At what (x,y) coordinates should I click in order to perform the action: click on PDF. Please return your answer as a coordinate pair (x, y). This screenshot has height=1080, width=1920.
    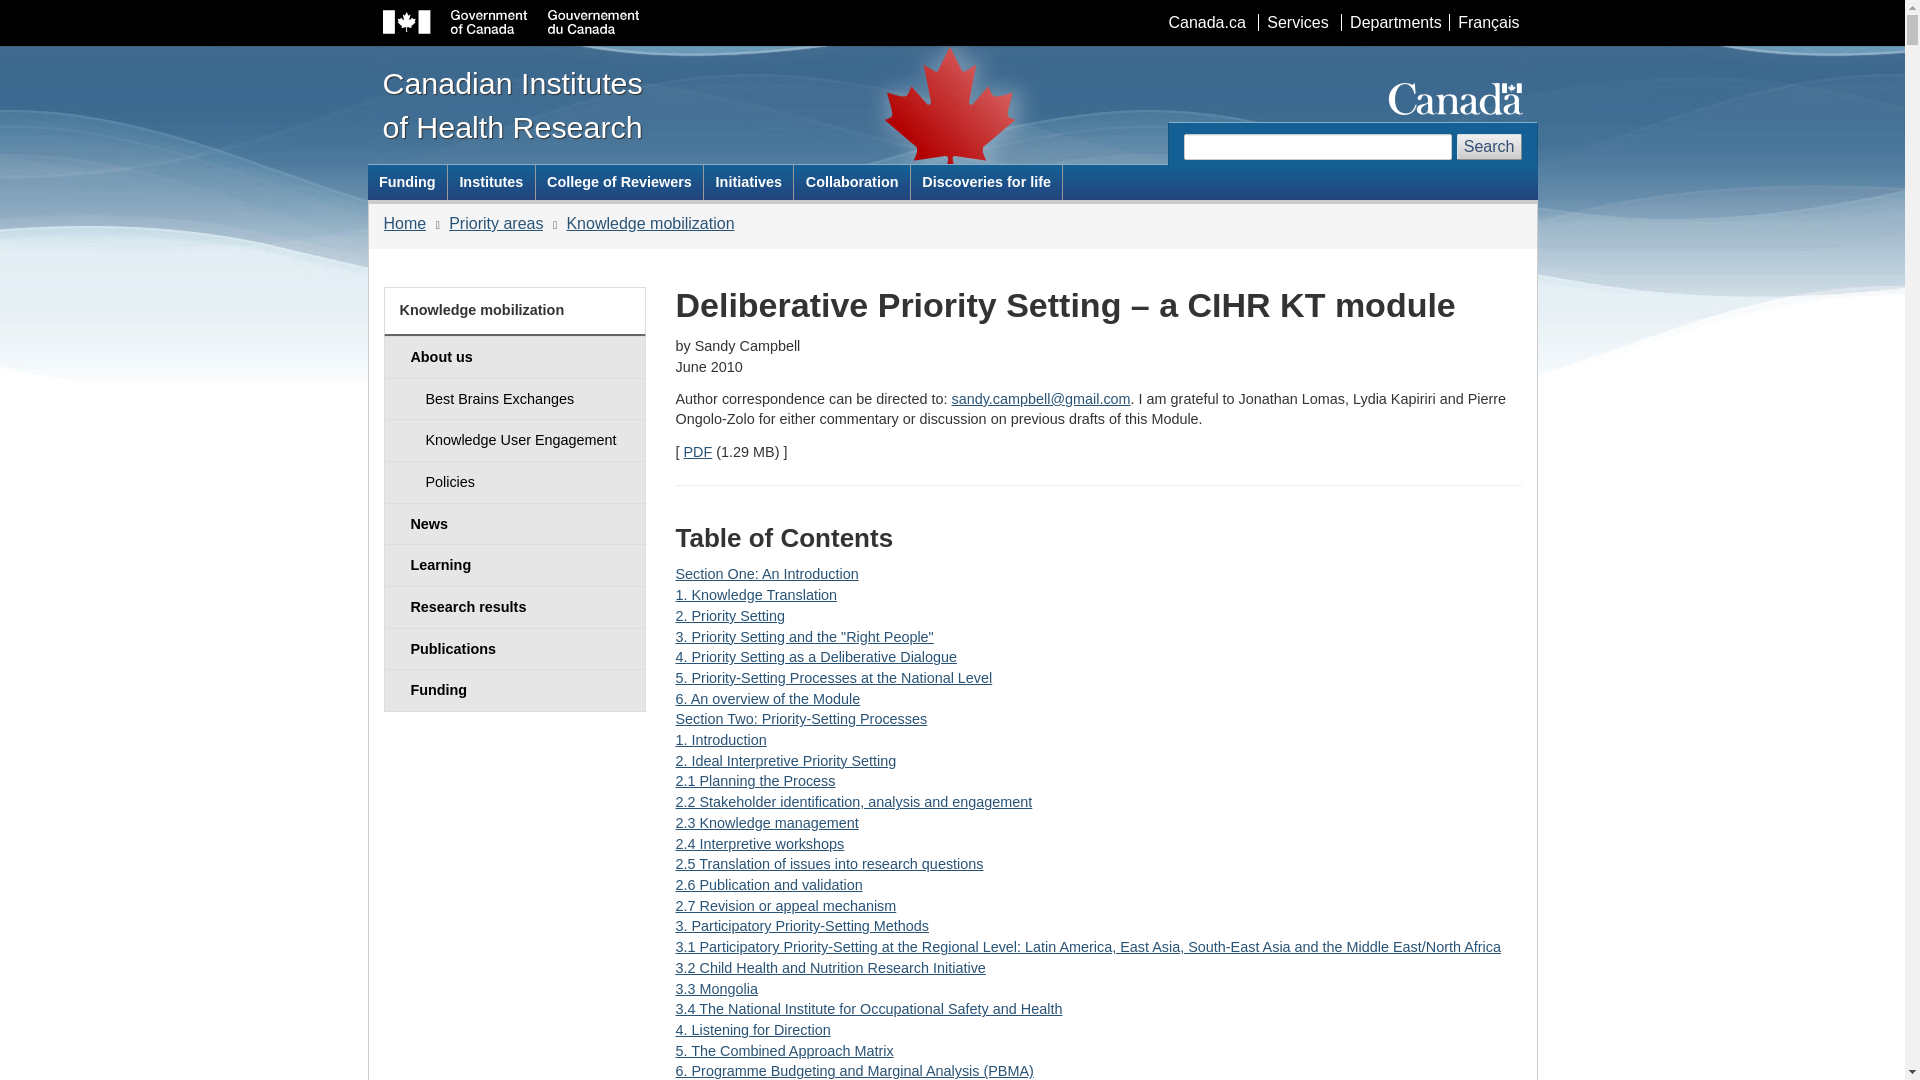
    Looking at the image, I should click on (698, 452).